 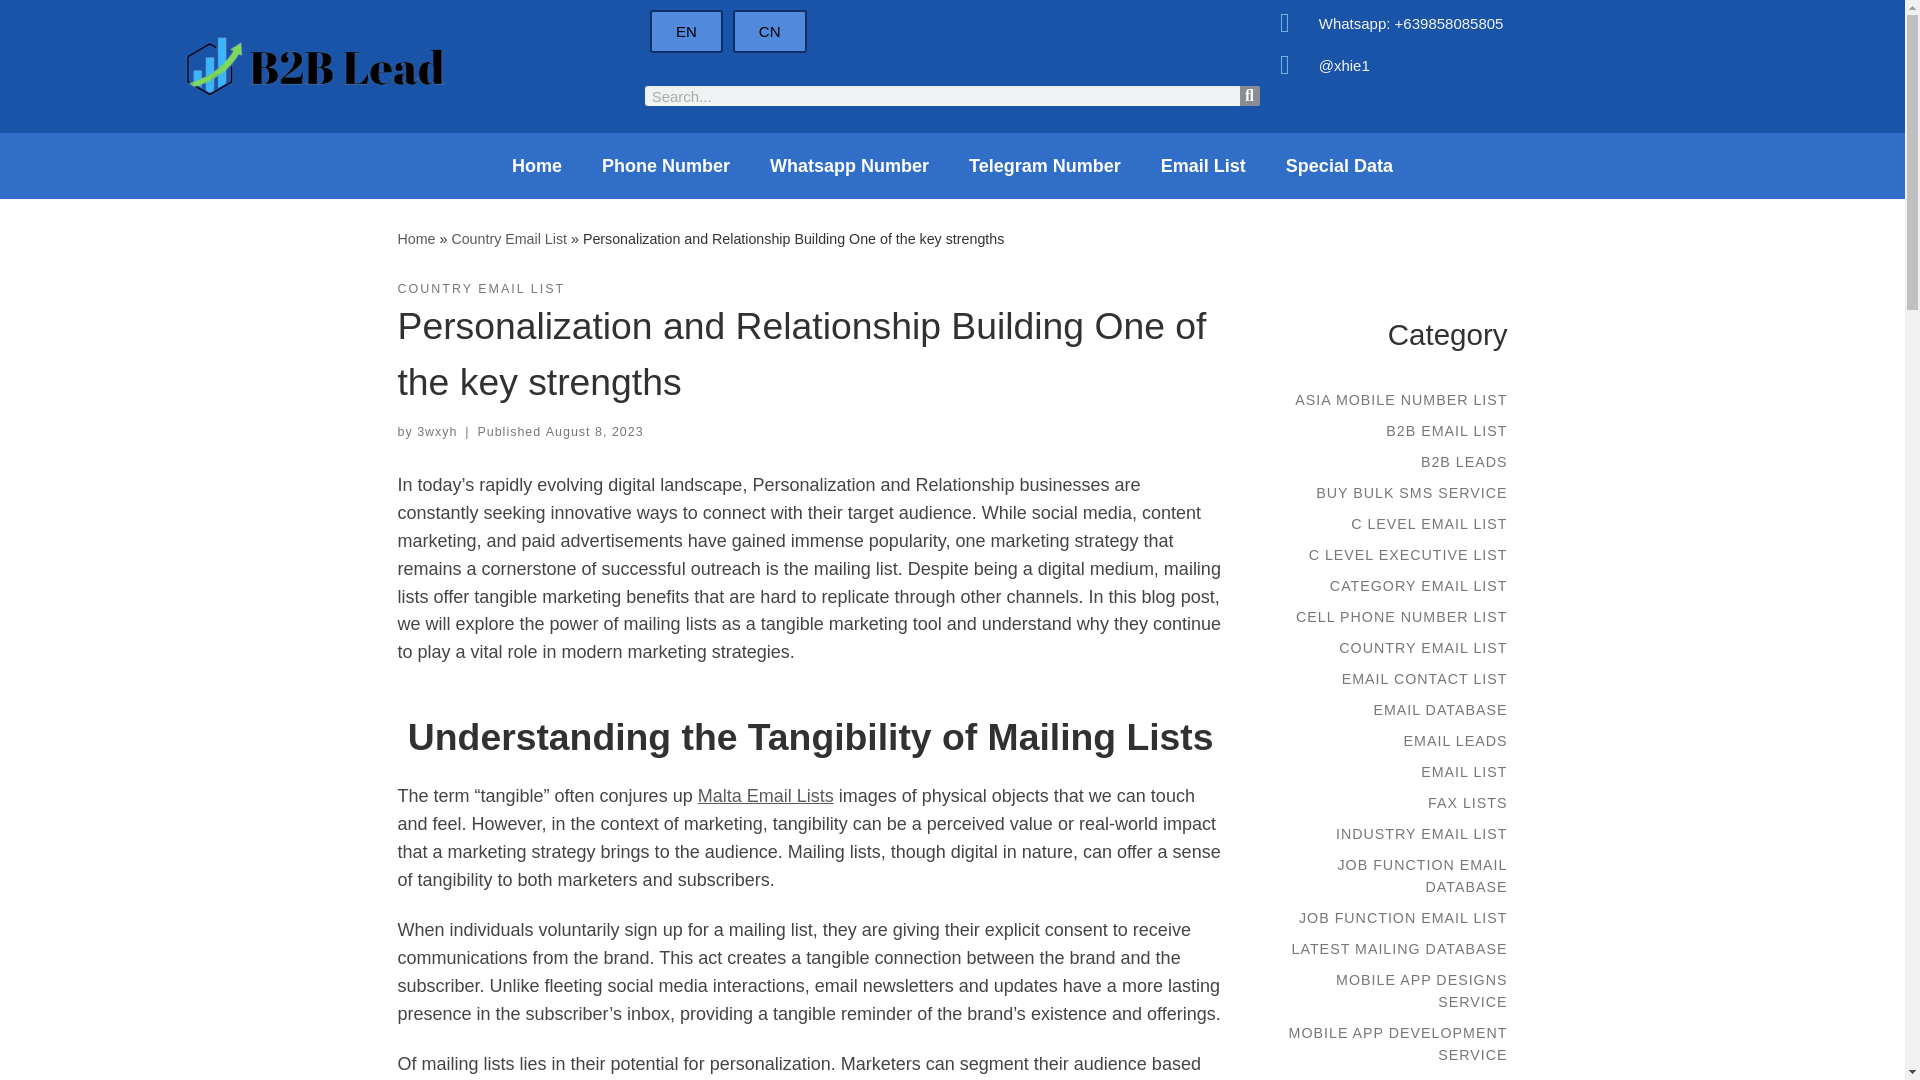 What do you see at coordinates (416, 238) in the screenshot?
I see `B2B Lead` at bounding box center [416, 238].